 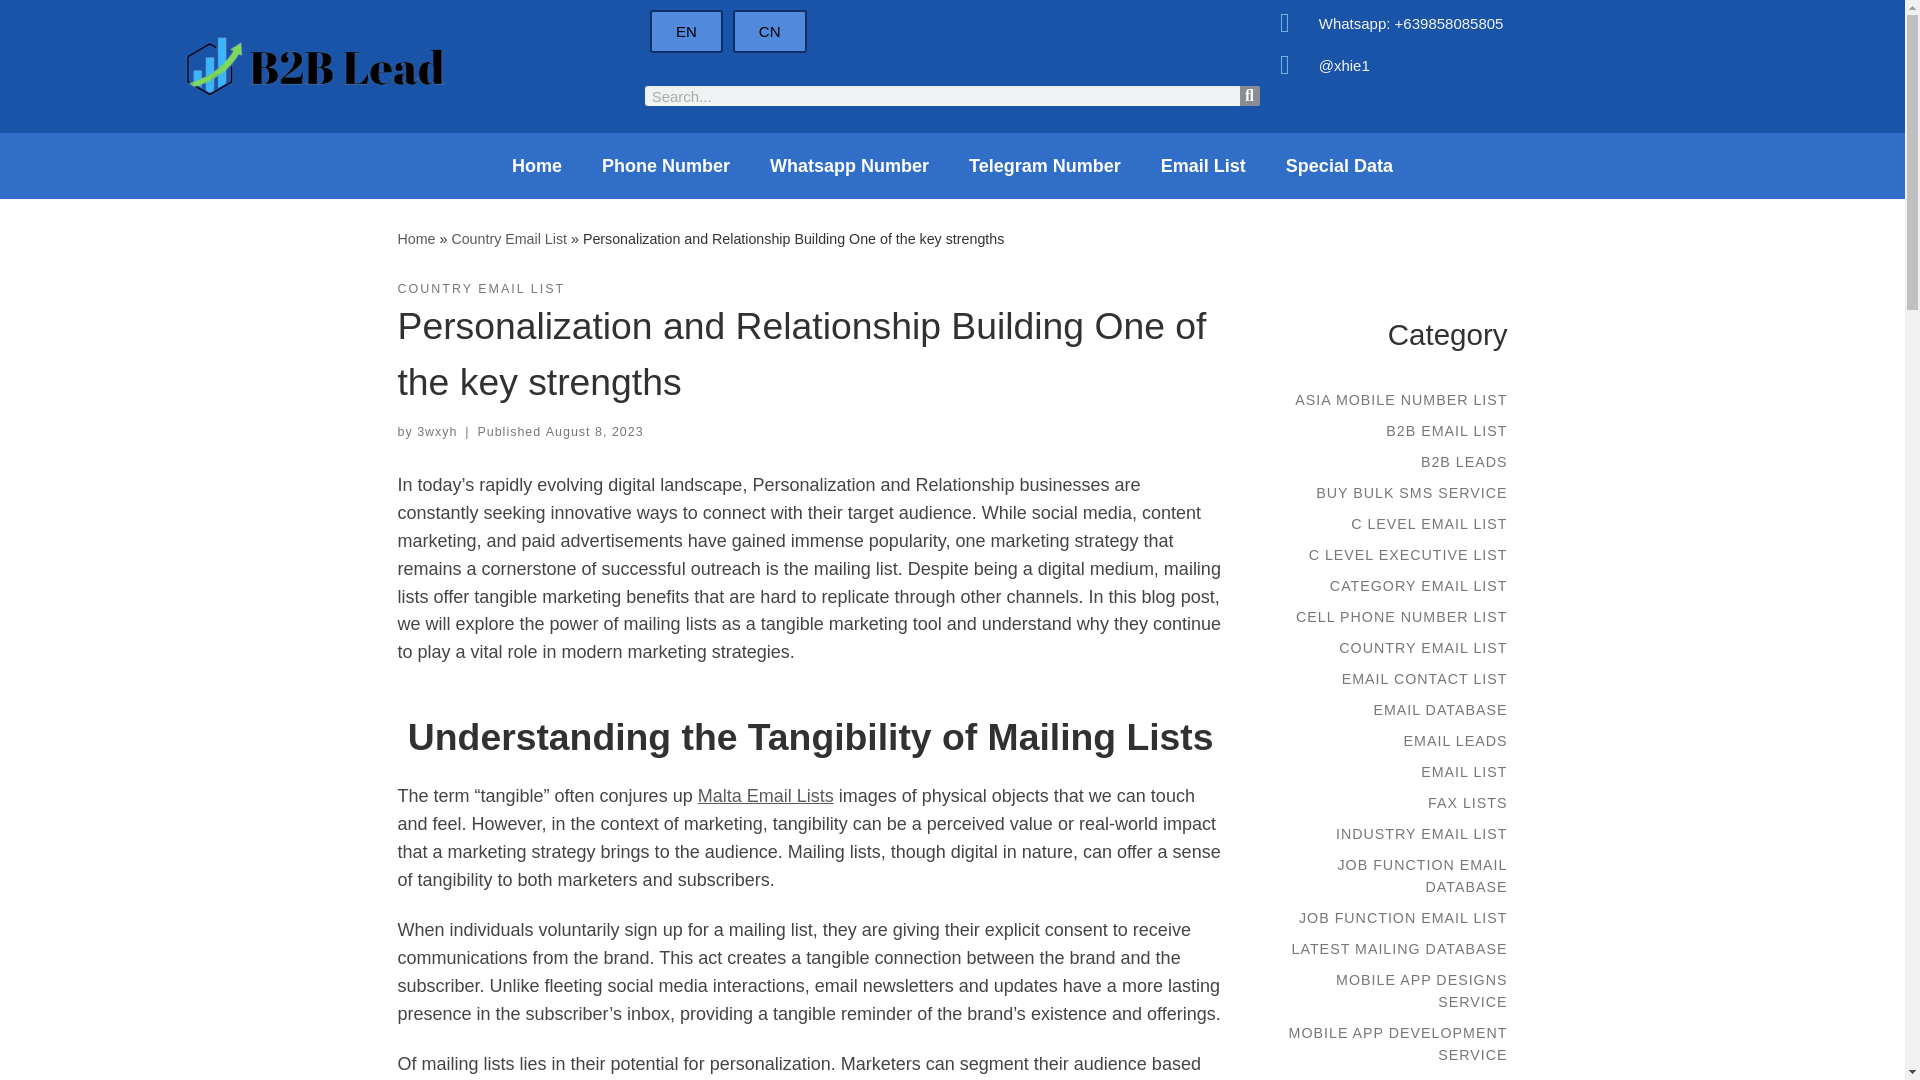 What do you see at coordinates (416, 238) in the screenshot?
I see `B2B Lead` at bounding box center [416, 238].